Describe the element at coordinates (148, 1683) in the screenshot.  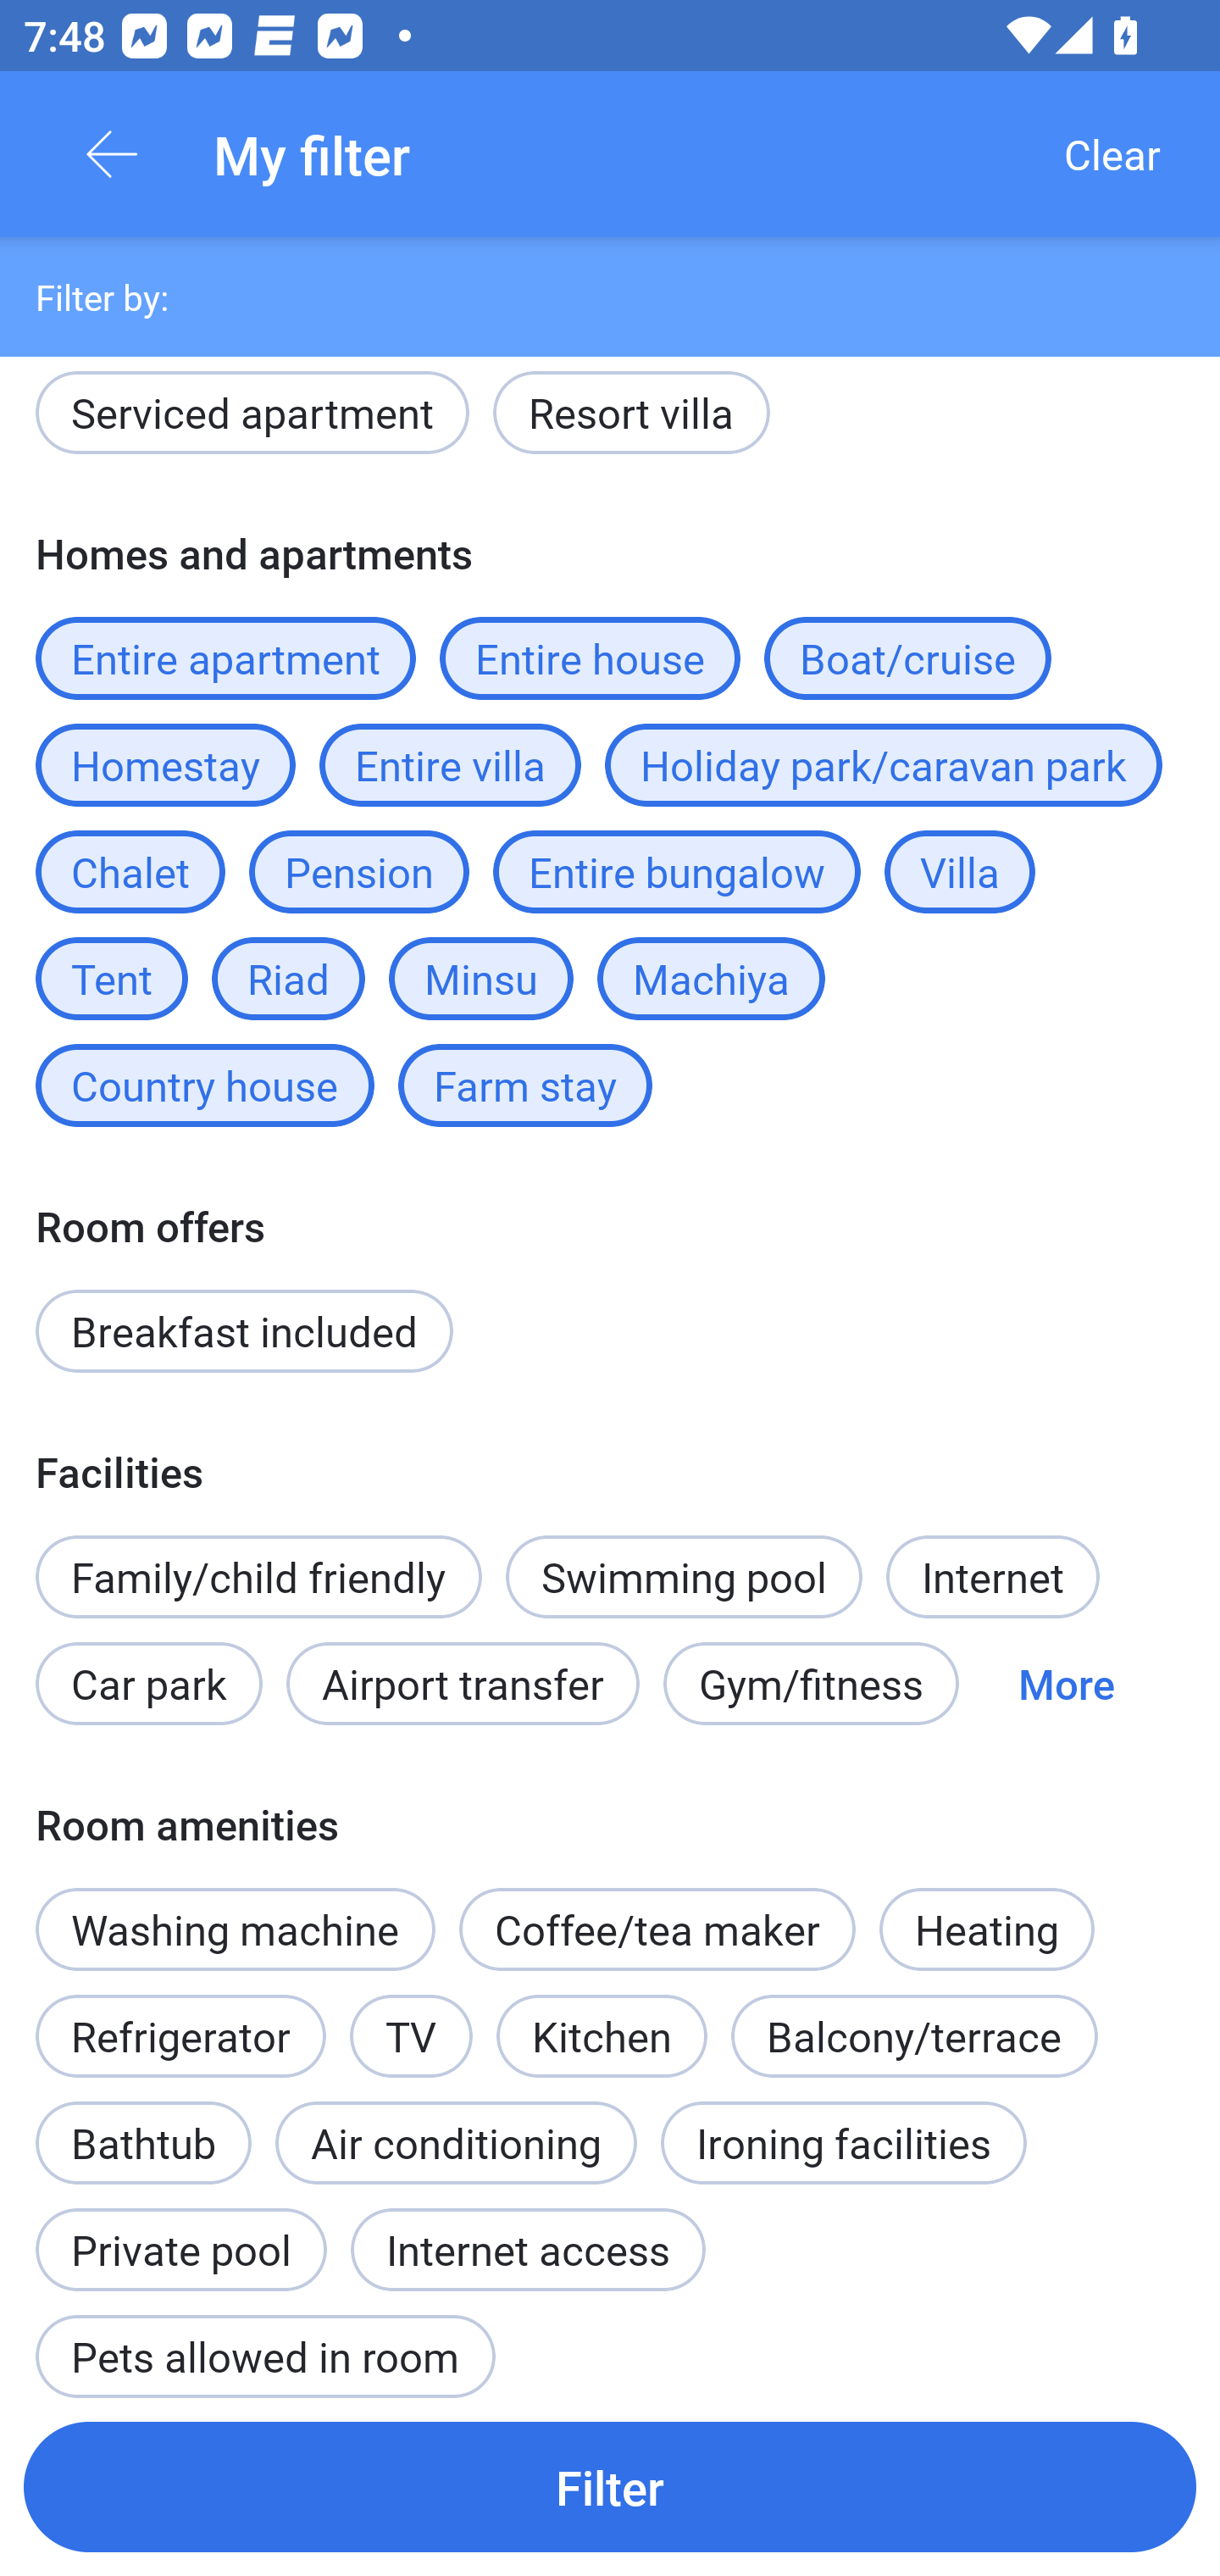
I see `Car park` at that location.